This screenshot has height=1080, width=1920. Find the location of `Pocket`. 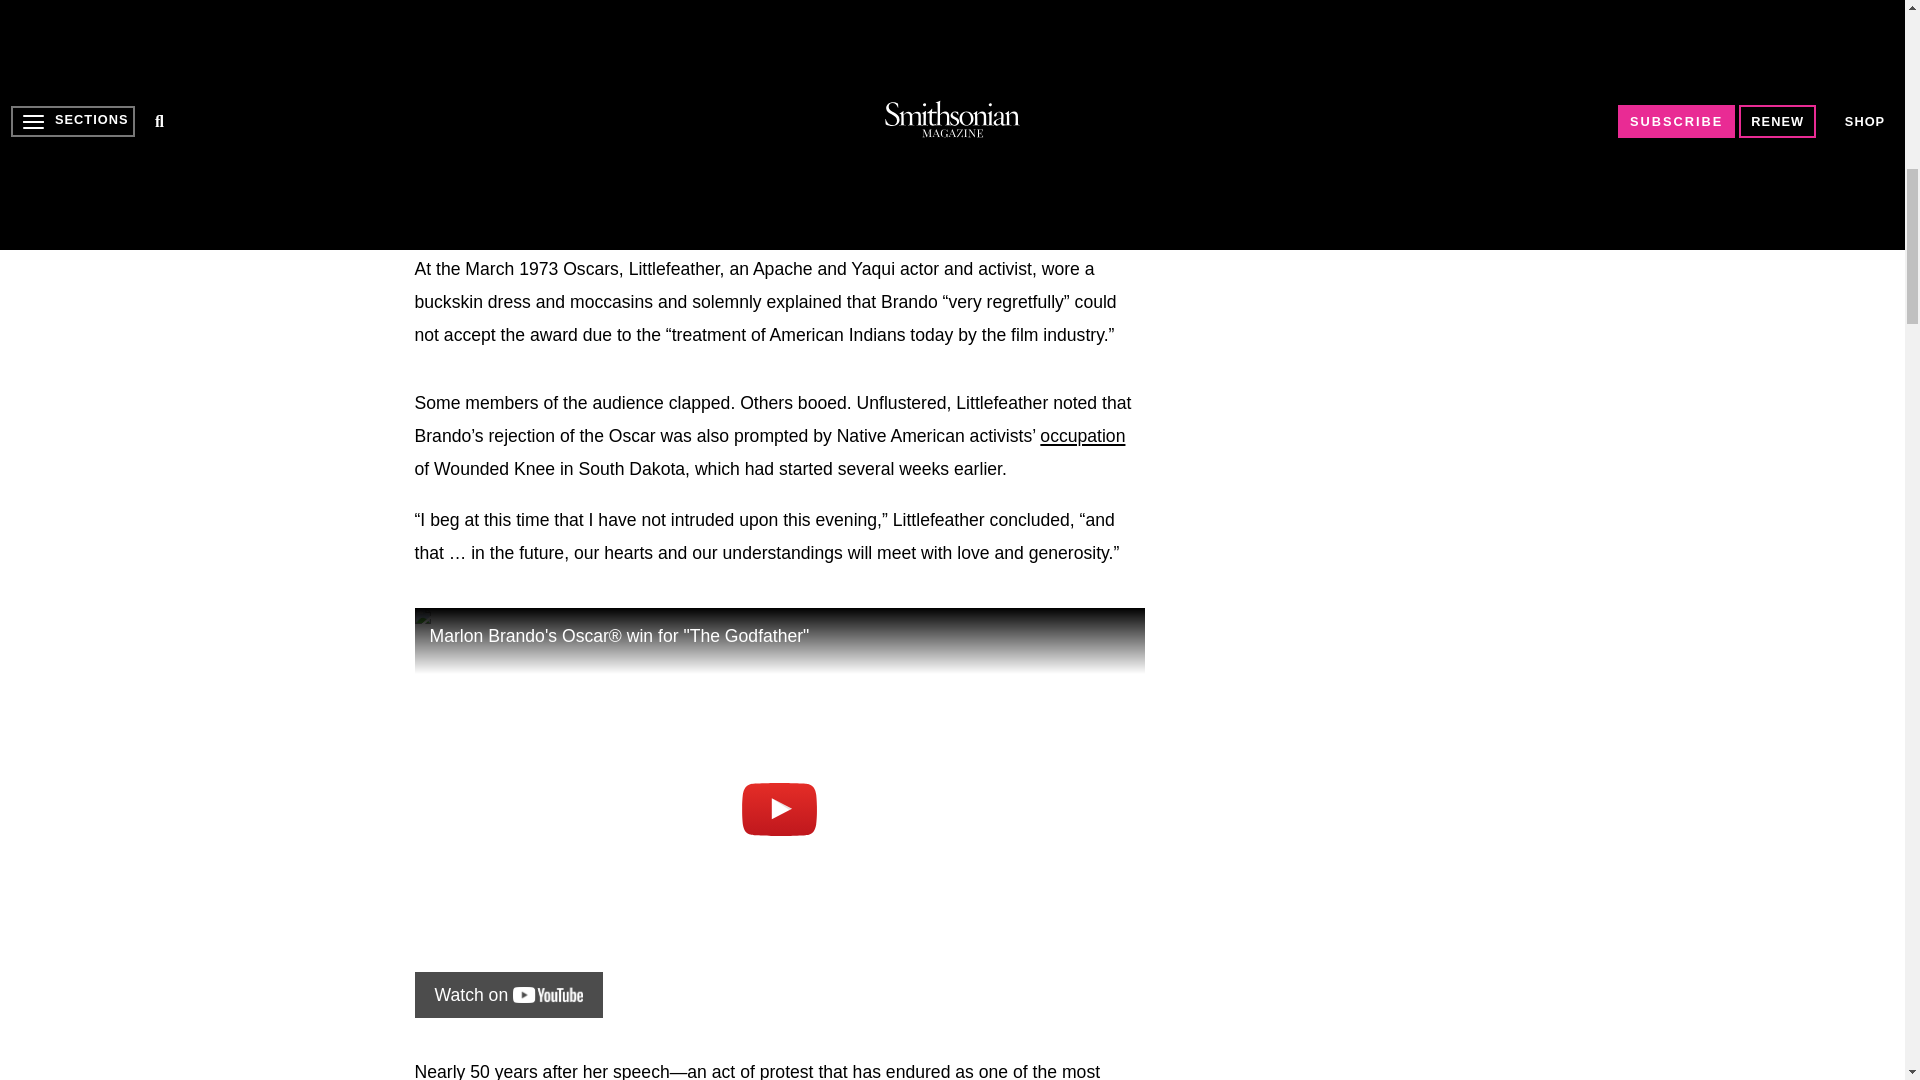

Pocket is located at coordinates (634, 92).